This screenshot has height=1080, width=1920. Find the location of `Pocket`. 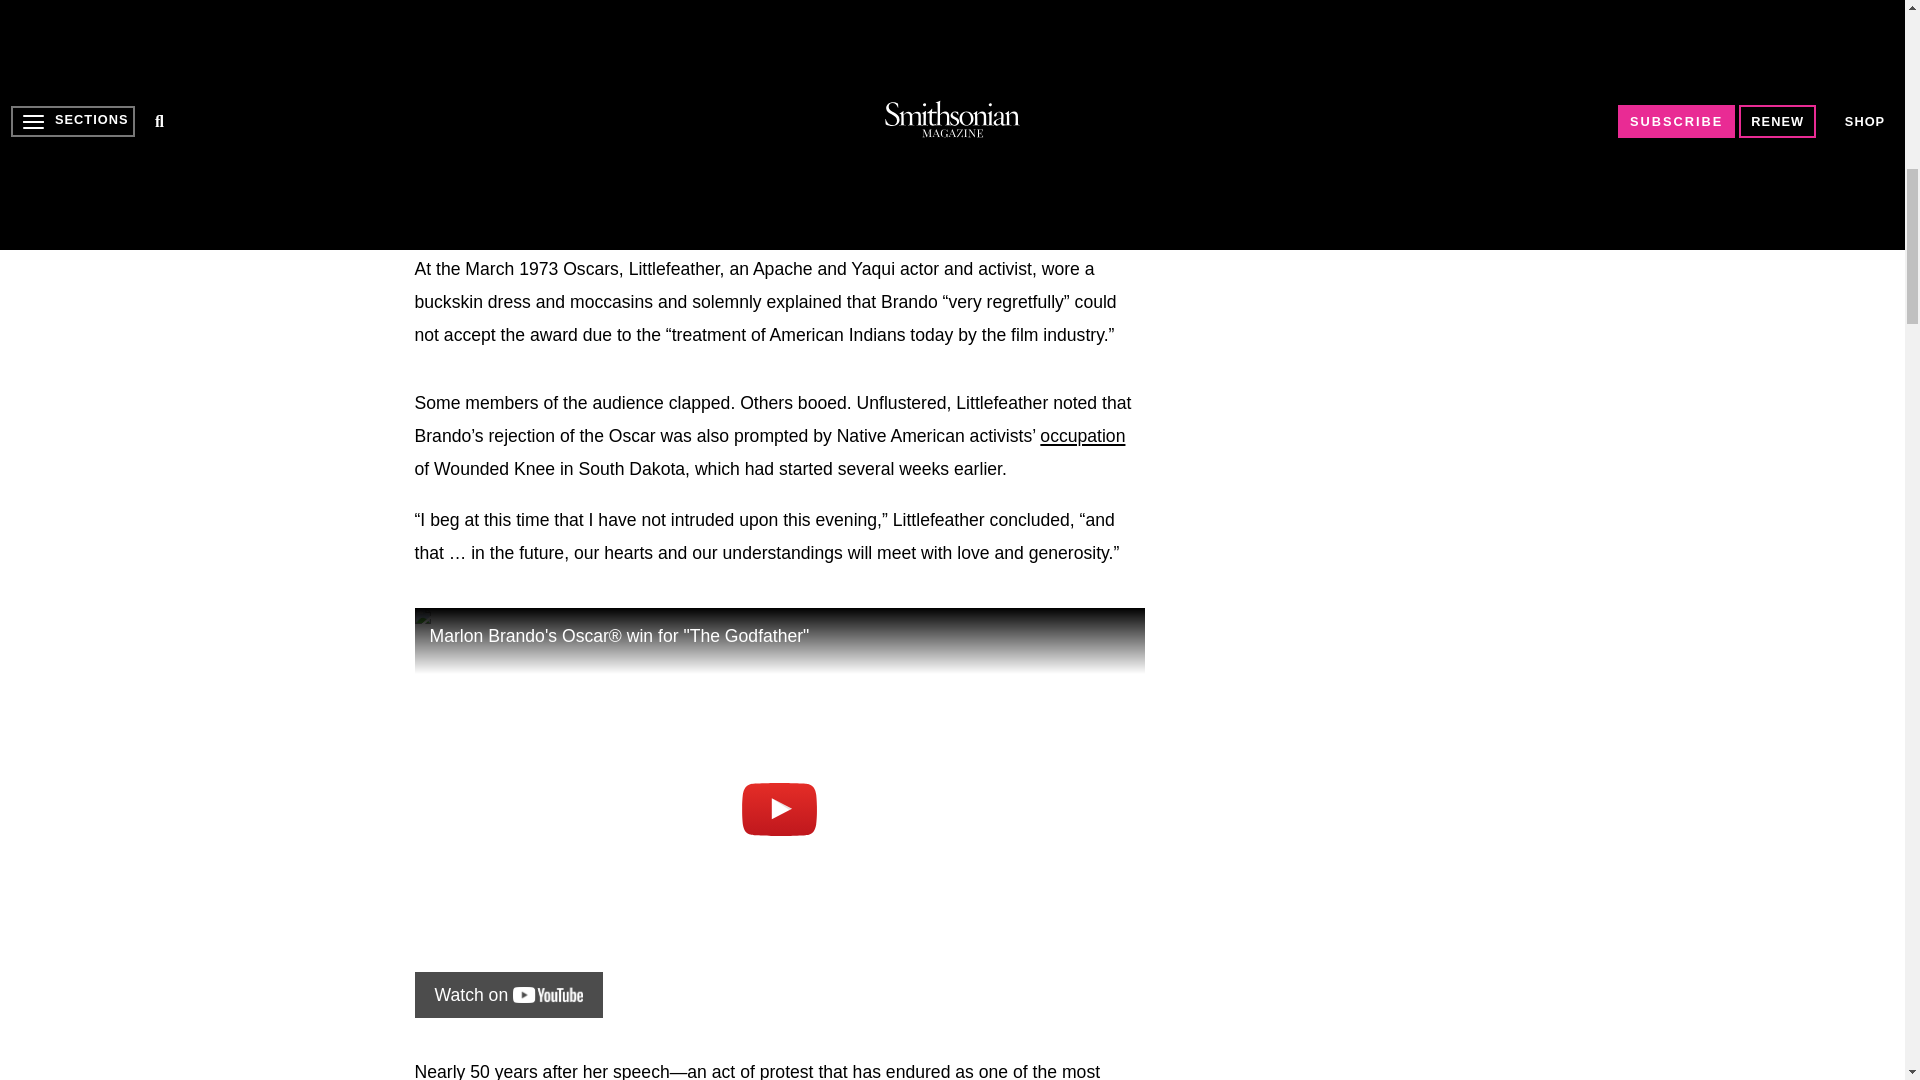

Pocket is located at coordinates (634, 92).